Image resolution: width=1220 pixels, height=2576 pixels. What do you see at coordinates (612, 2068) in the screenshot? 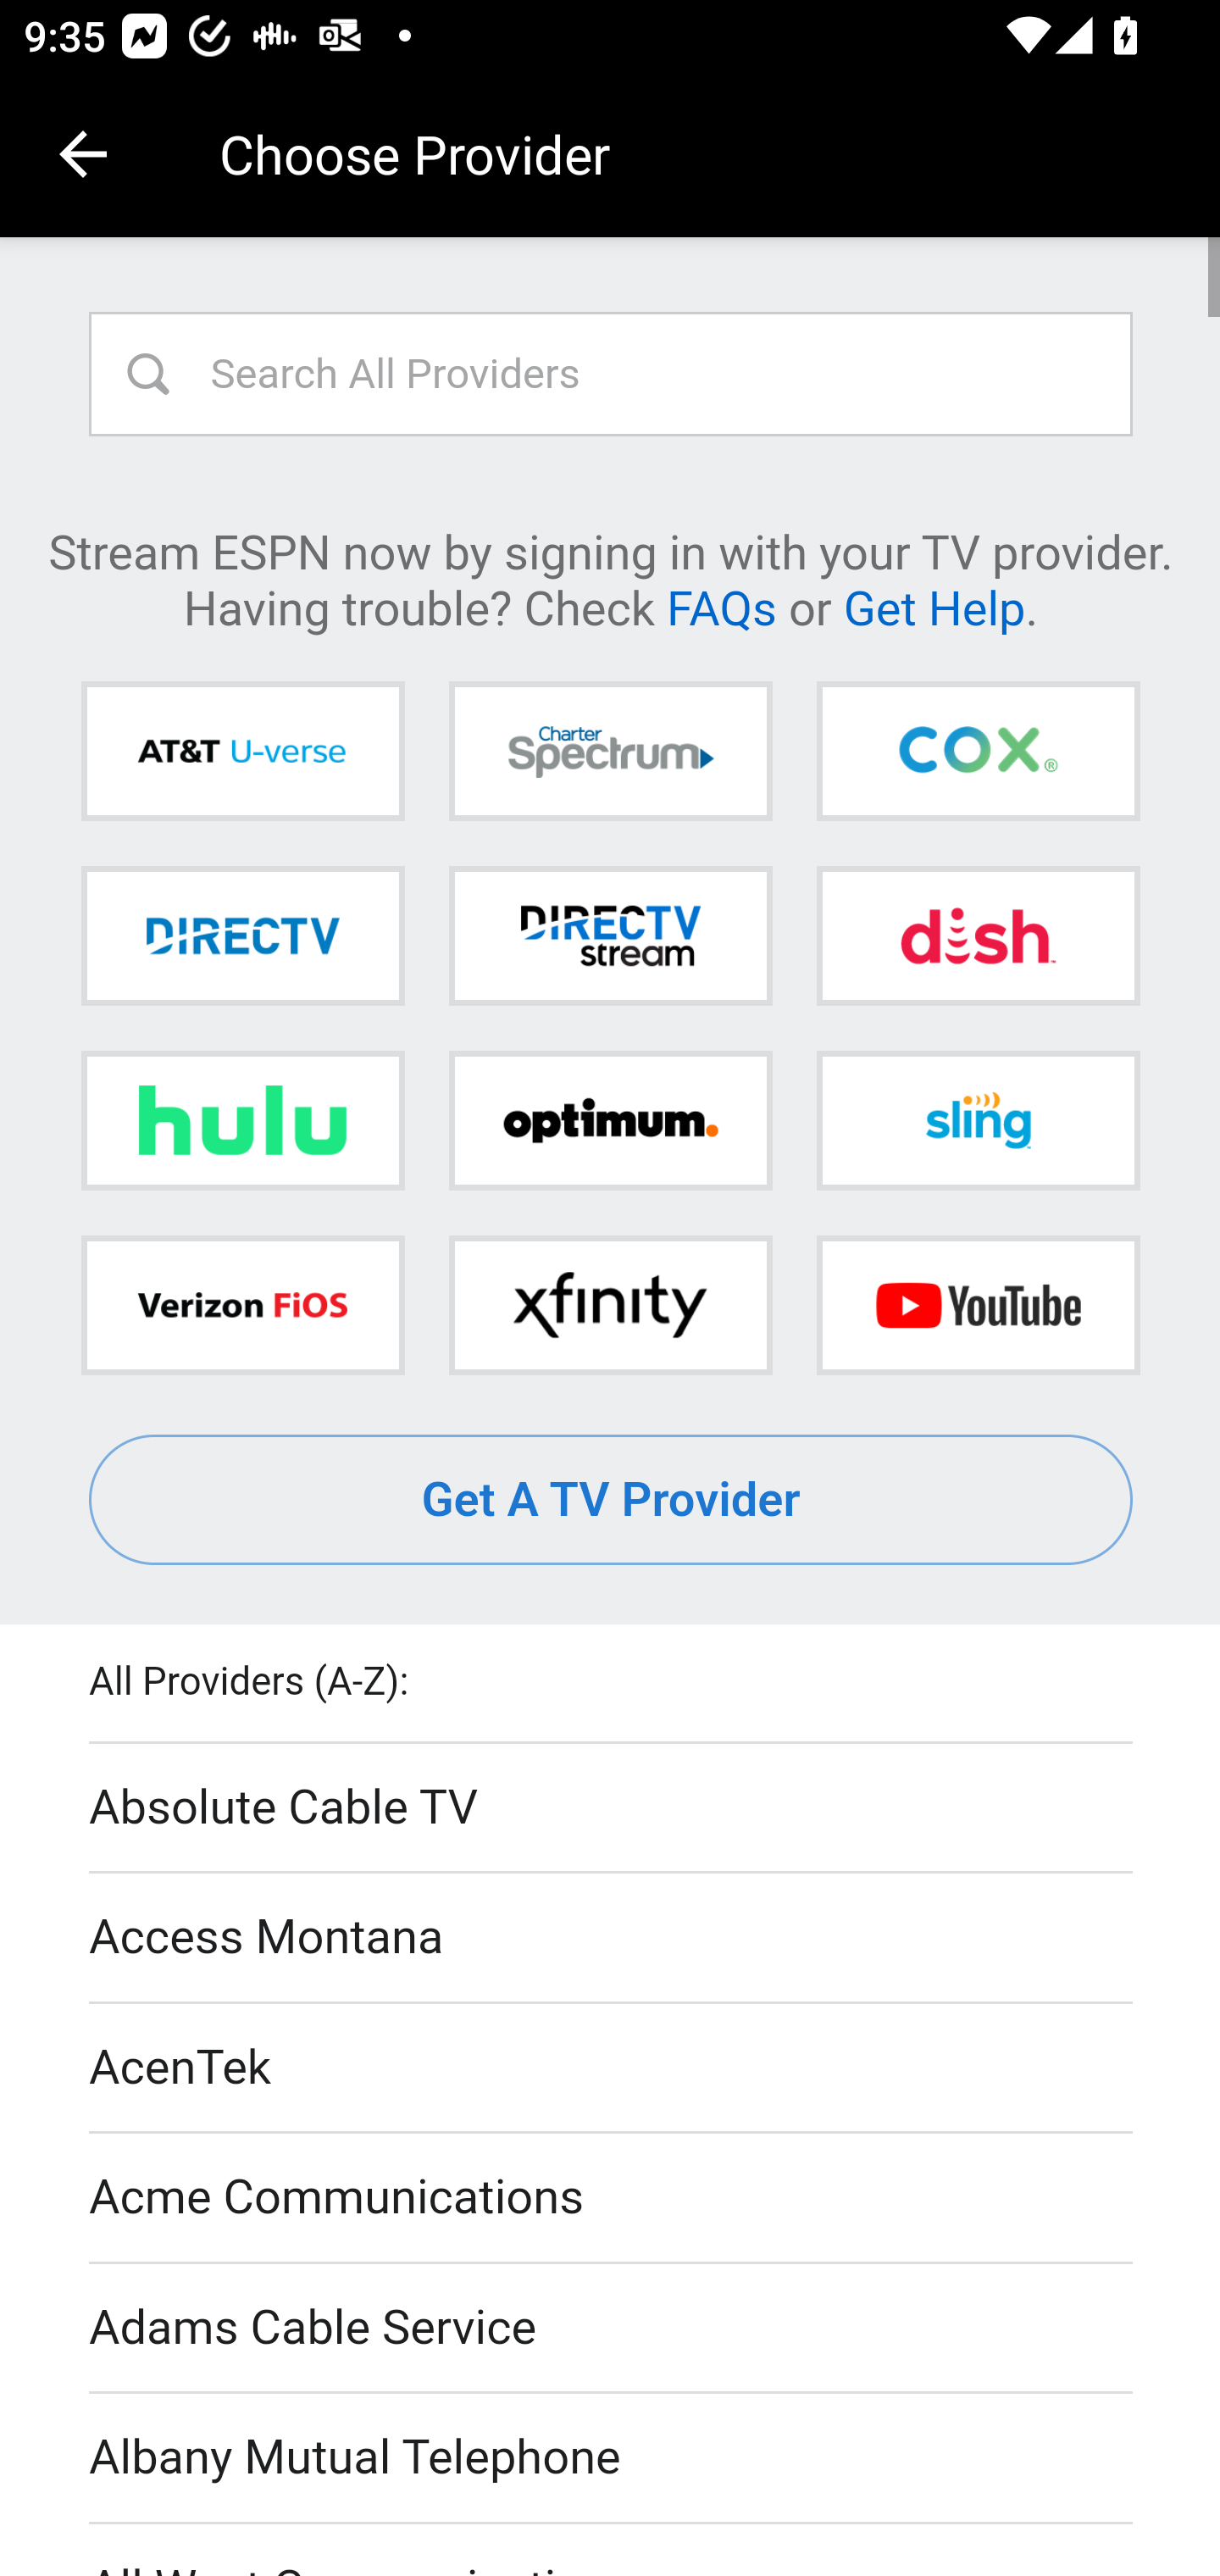
I see `AcenTek` at bounding box center [612, 2068].